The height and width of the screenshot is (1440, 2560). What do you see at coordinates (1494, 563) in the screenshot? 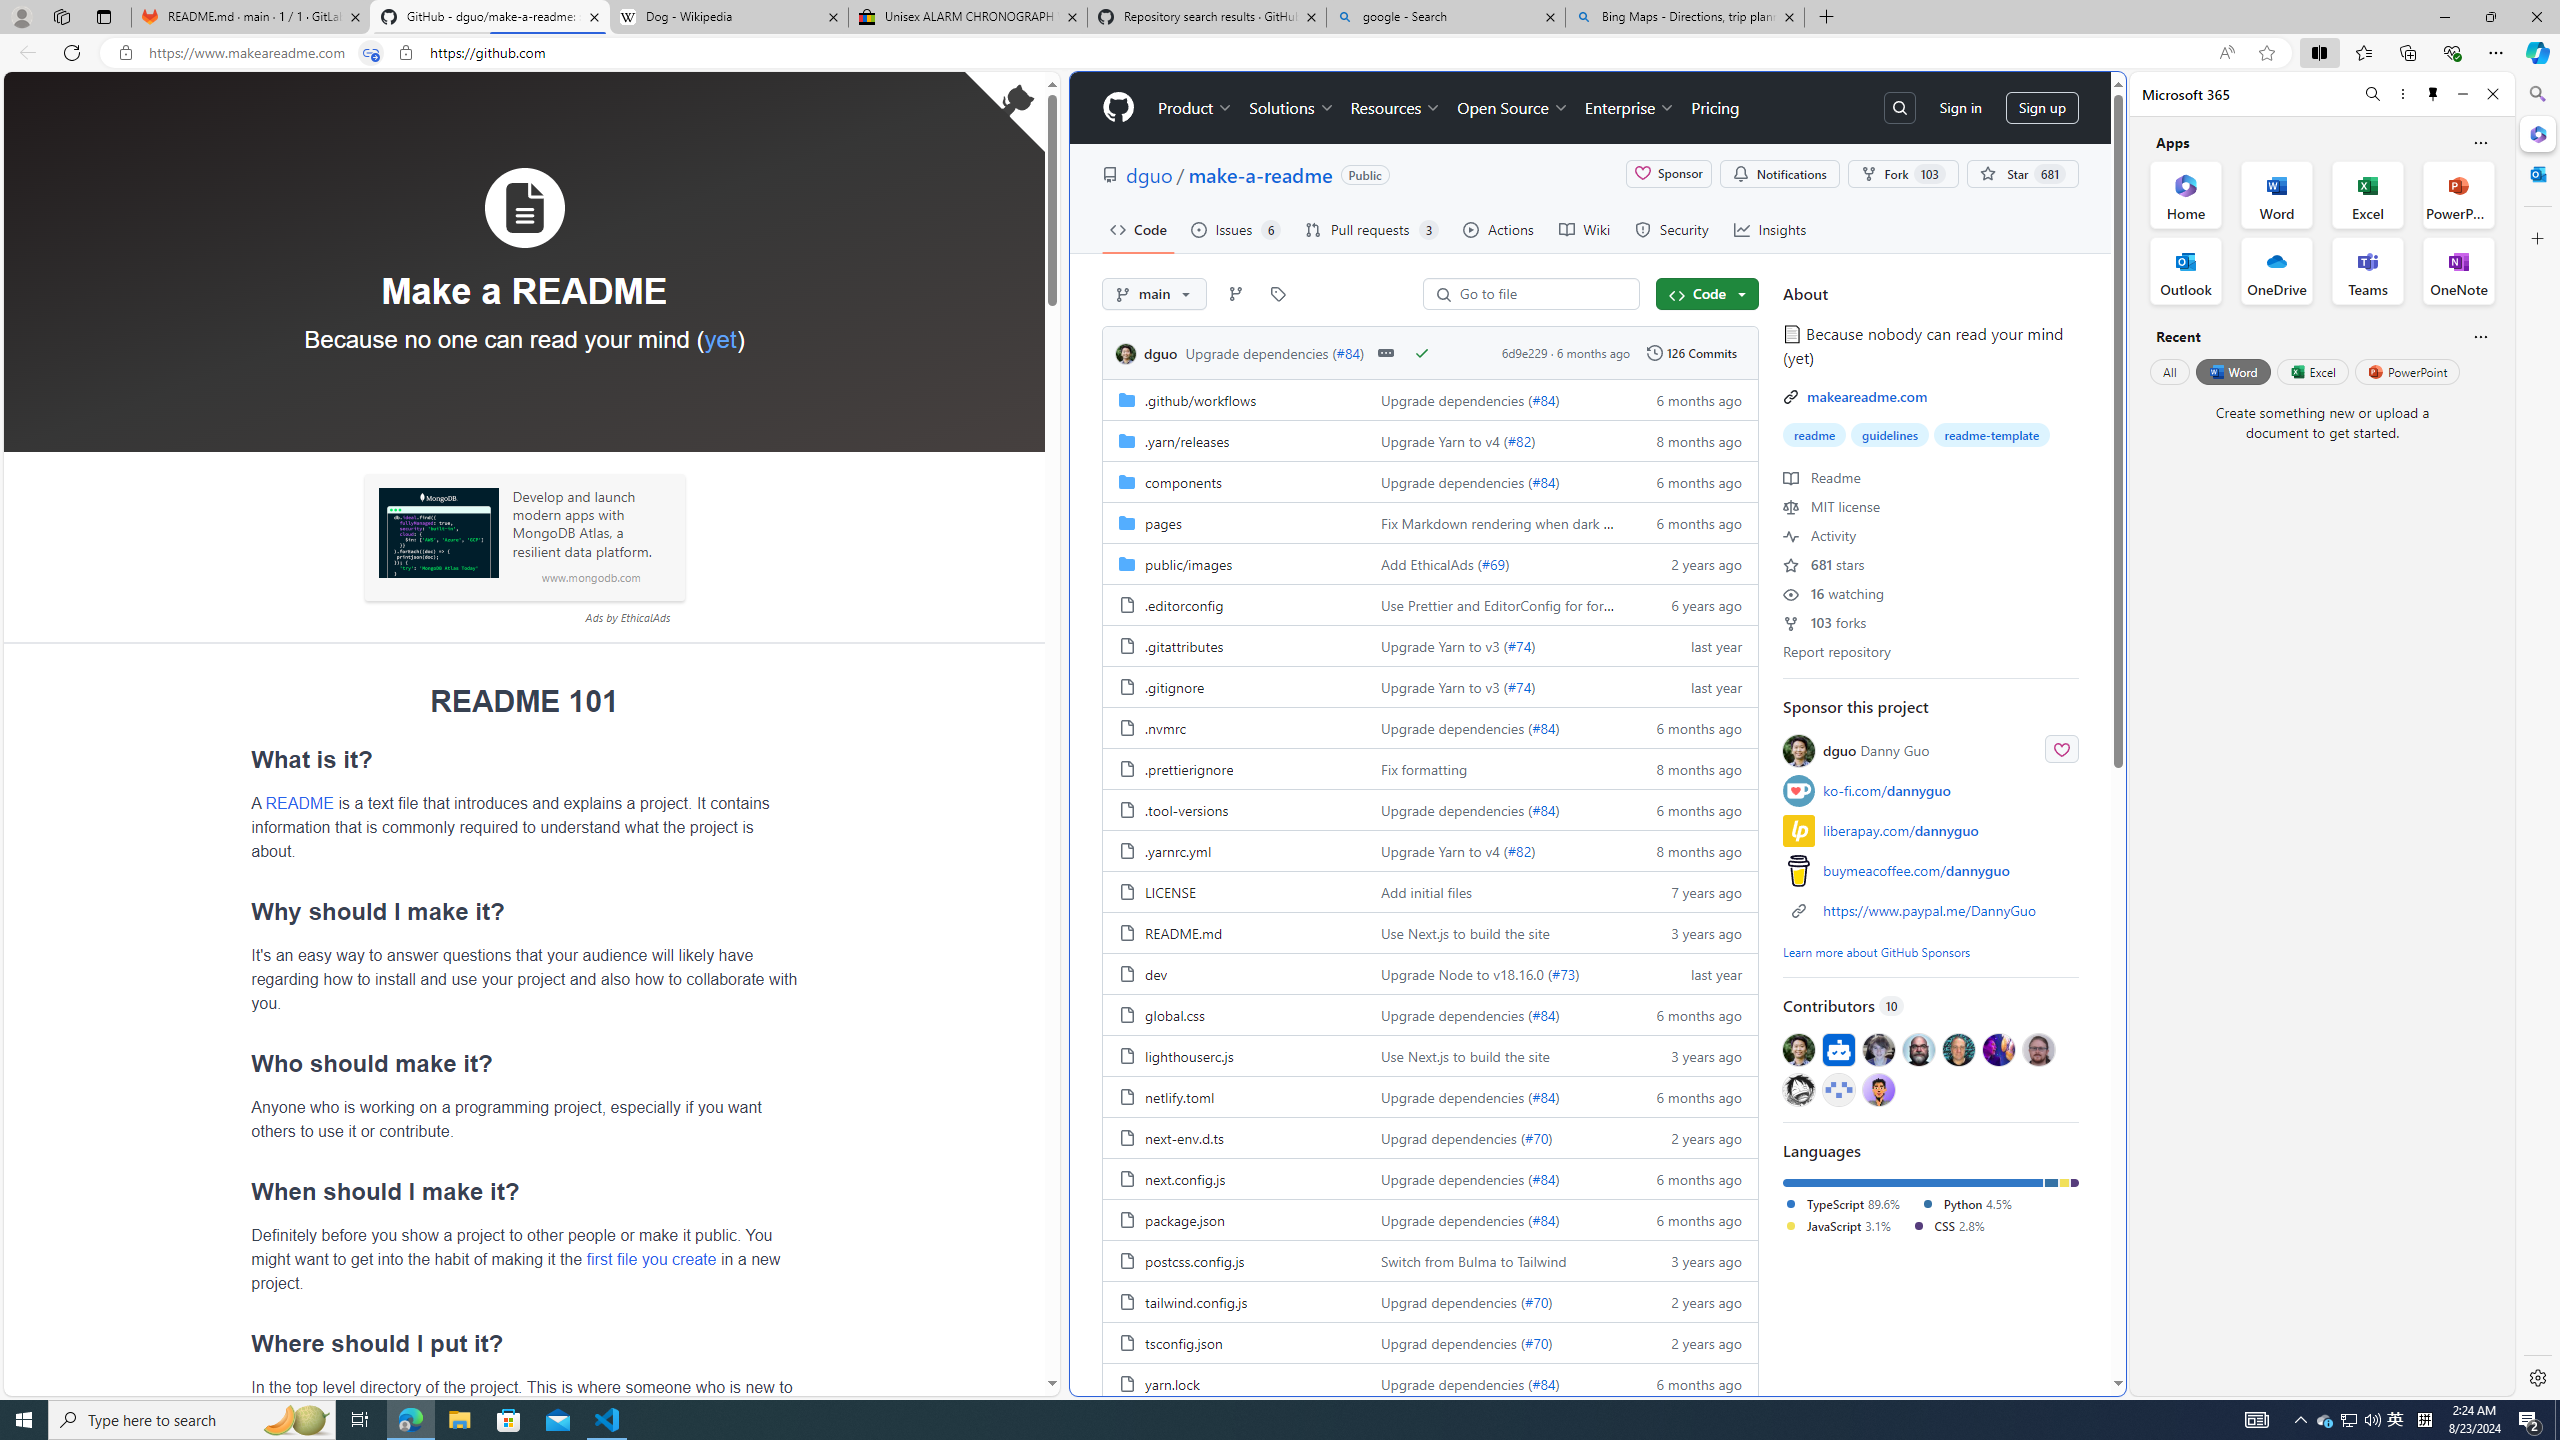
I see `Add EthicalAds (#69)` at bounding box center [1494, 563].